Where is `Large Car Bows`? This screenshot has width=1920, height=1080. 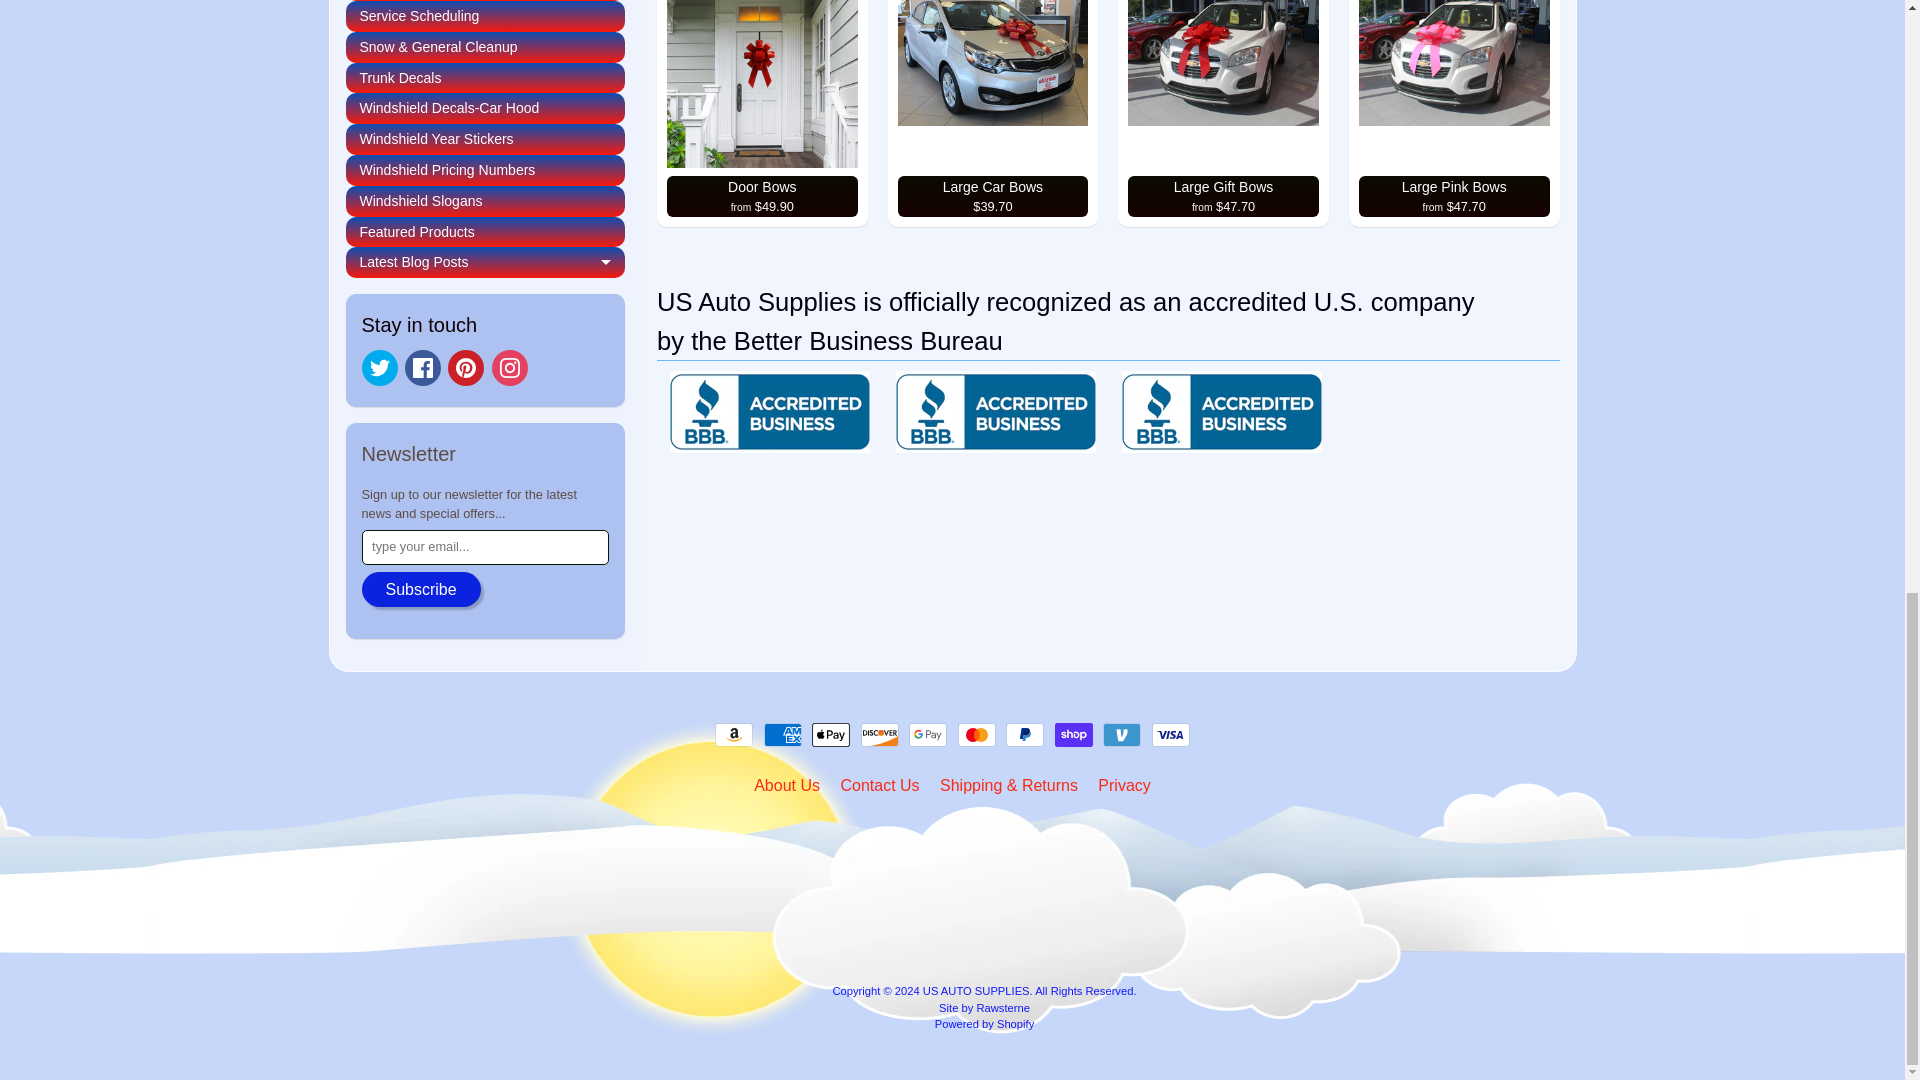
Large Car Bows is located at coordinates (992, 114).